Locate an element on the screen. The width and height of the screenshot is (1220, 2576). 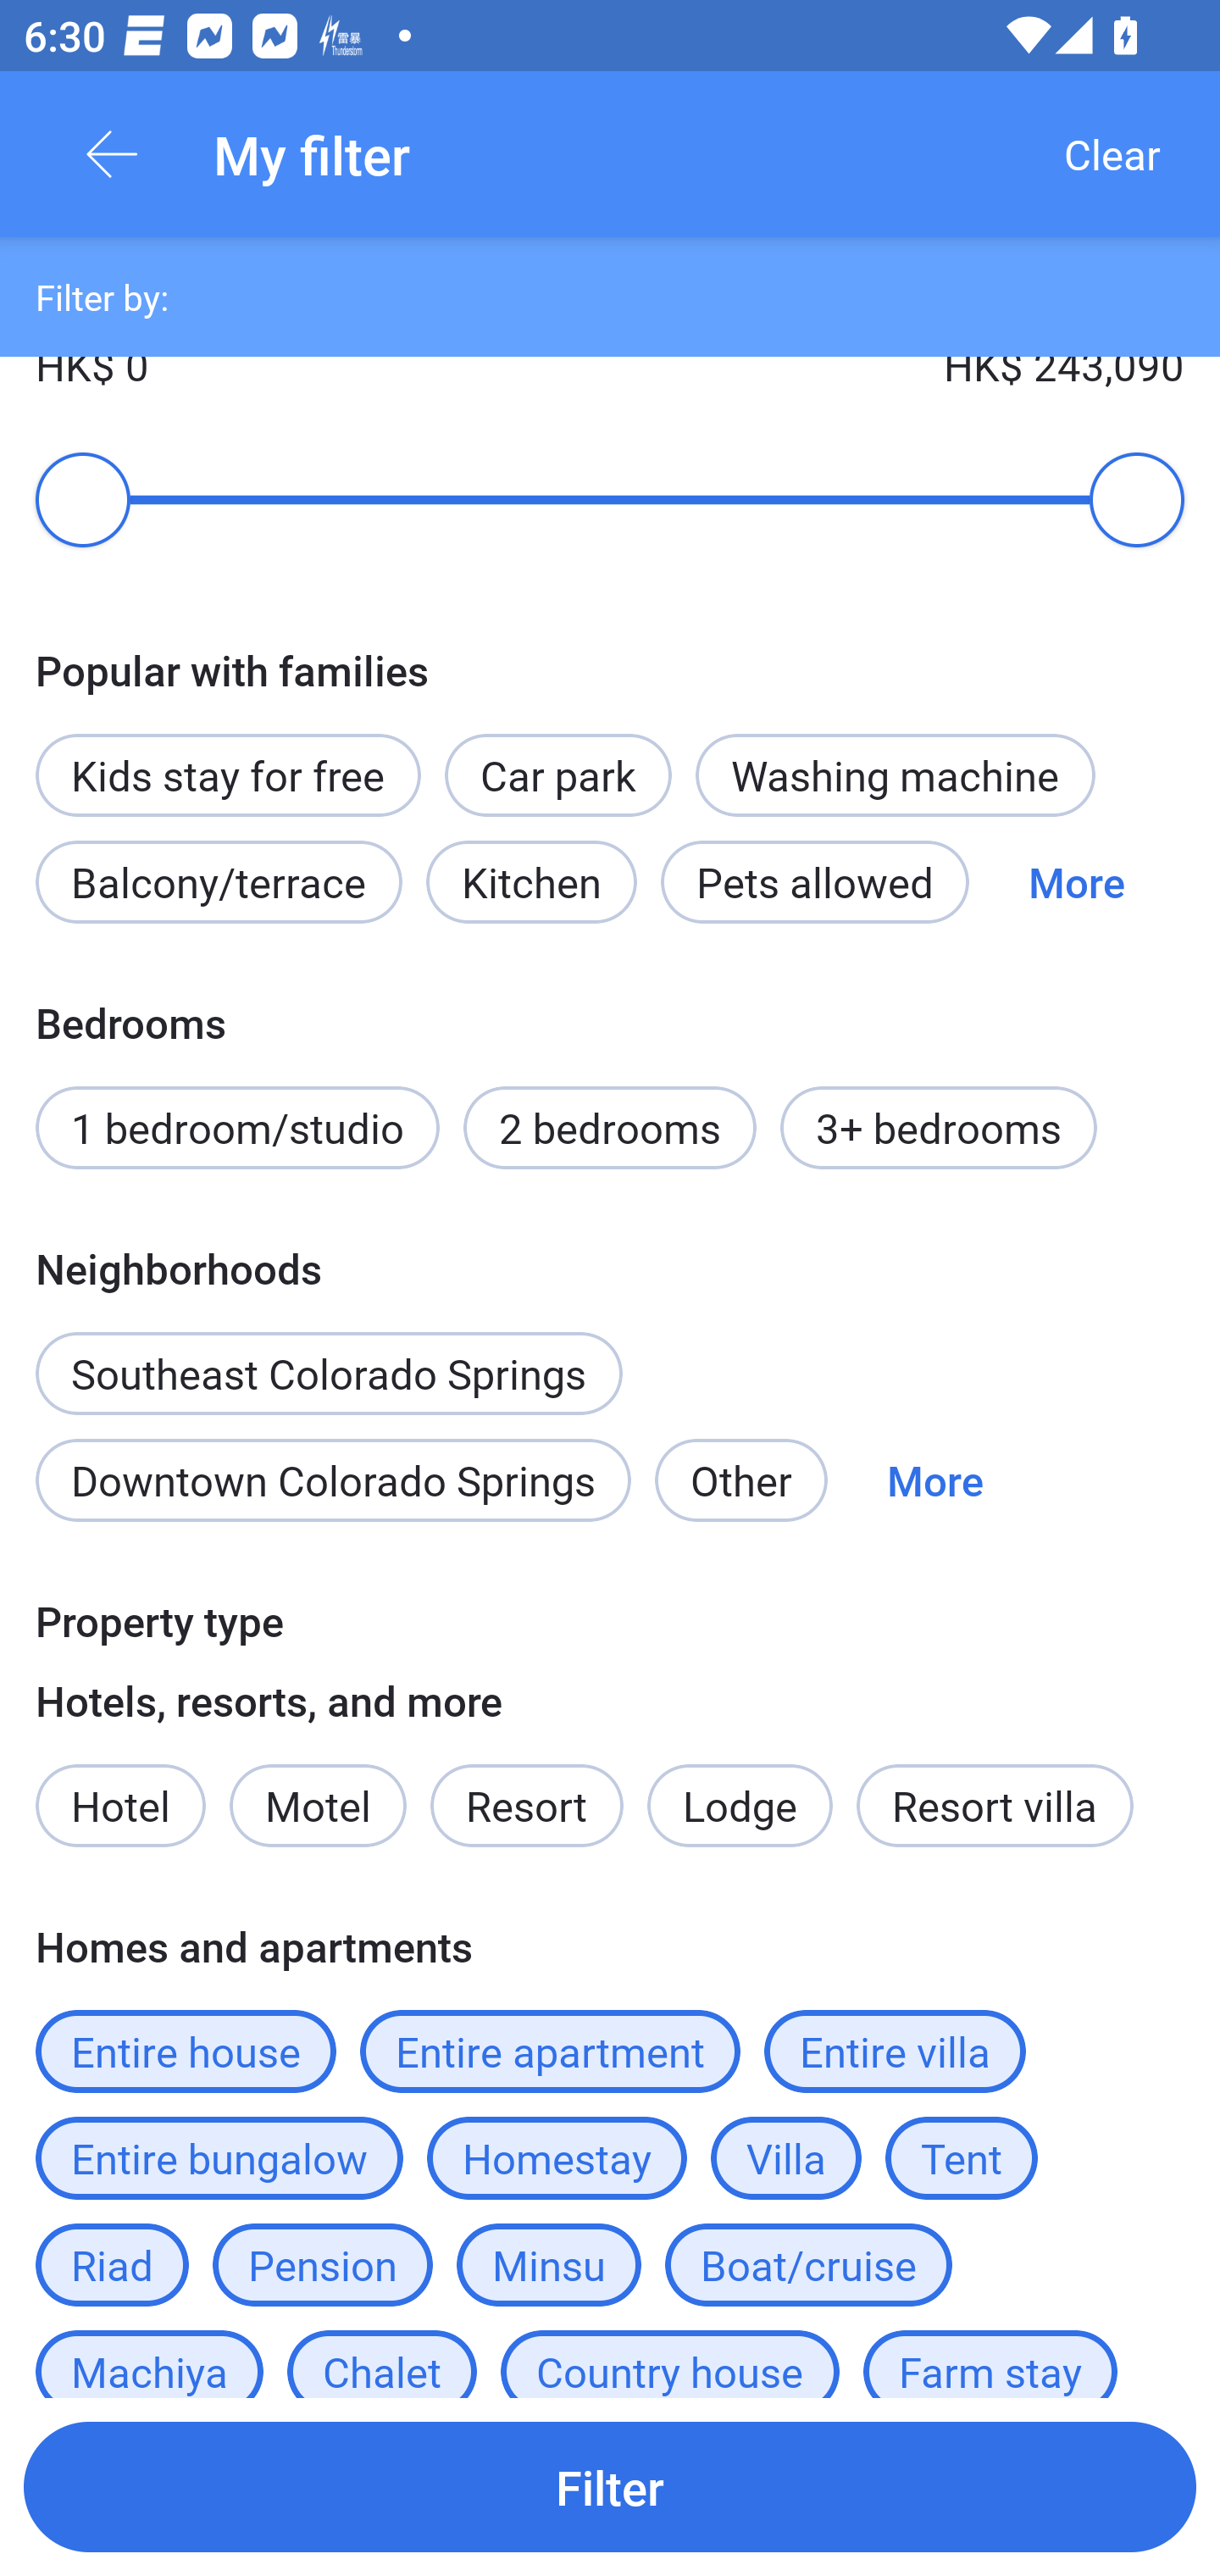
Kitchen is located at coordinates (530, 881).